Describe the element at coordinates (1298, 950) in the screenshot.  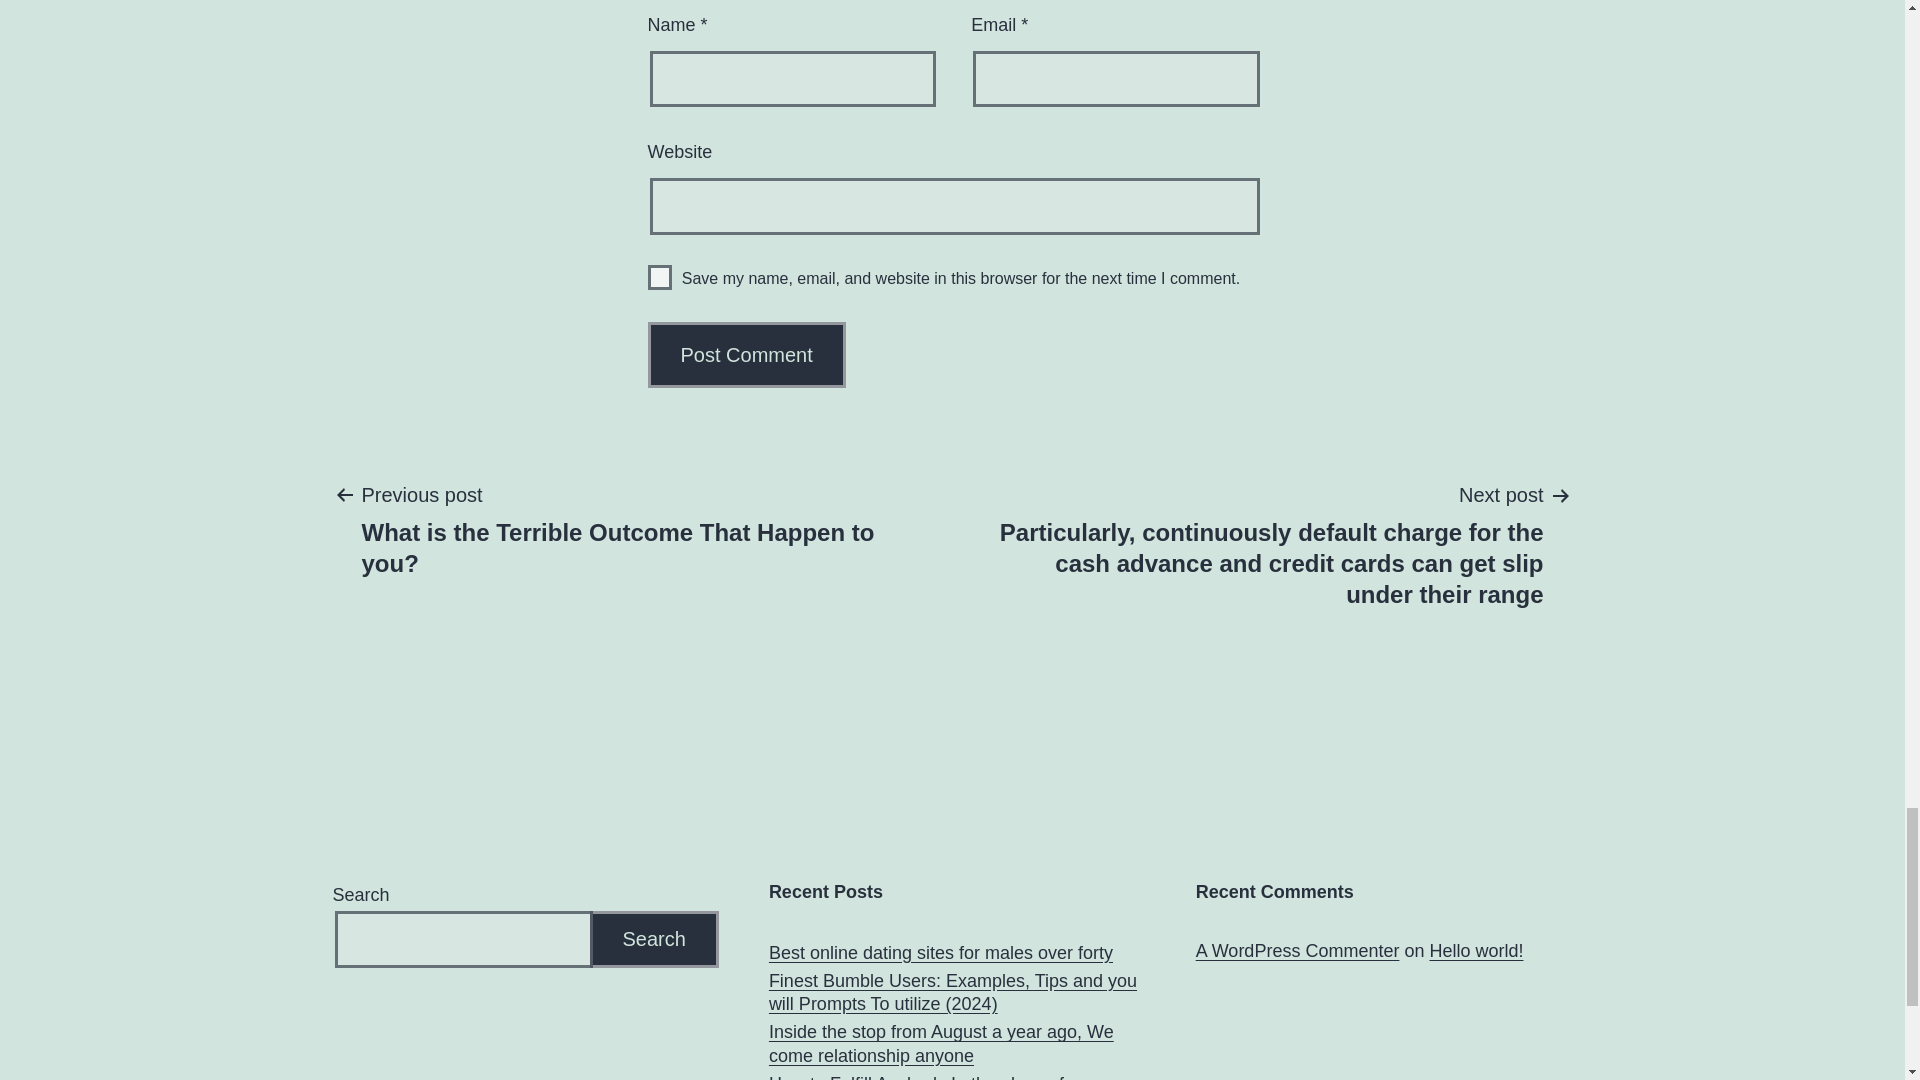
I see `A WordPress Commenter` at that location.